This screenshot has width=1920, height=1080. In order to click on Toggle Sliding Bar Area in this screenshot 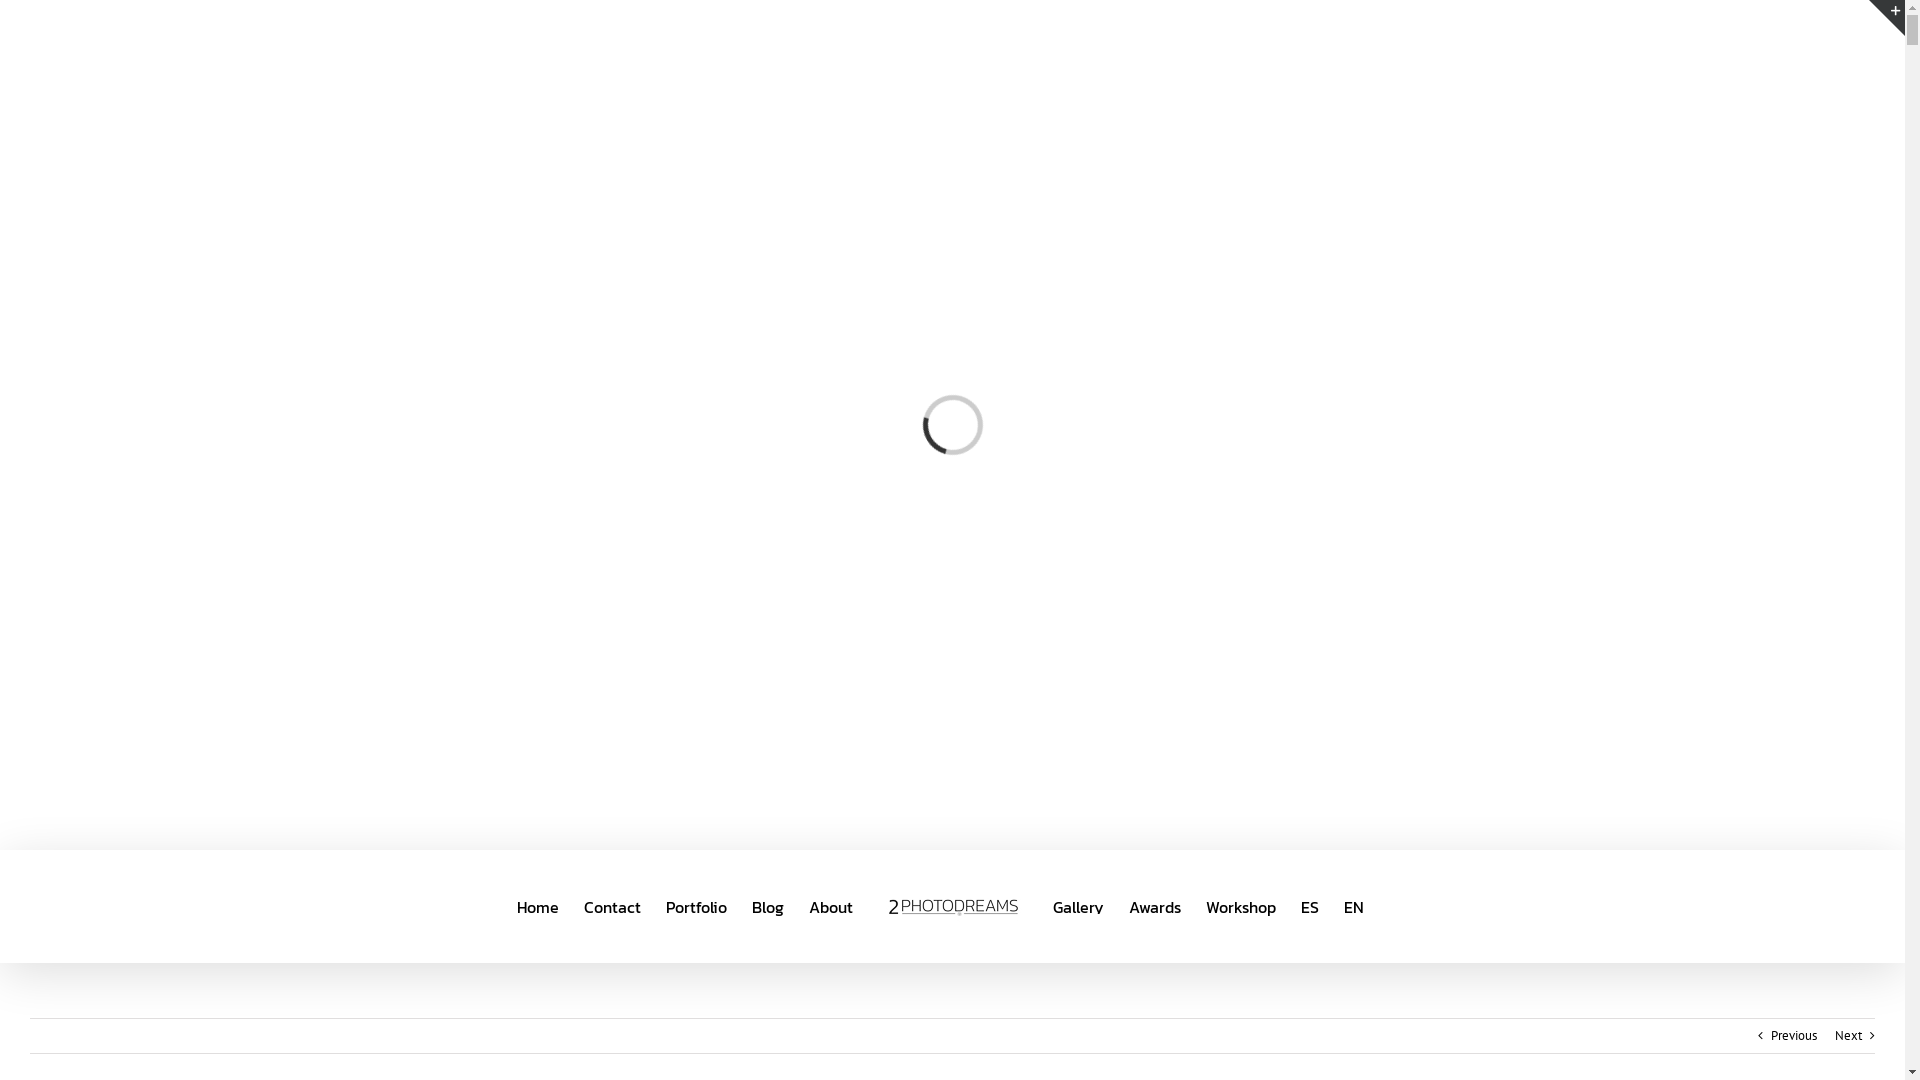, I will do `click(1887, 18)`.